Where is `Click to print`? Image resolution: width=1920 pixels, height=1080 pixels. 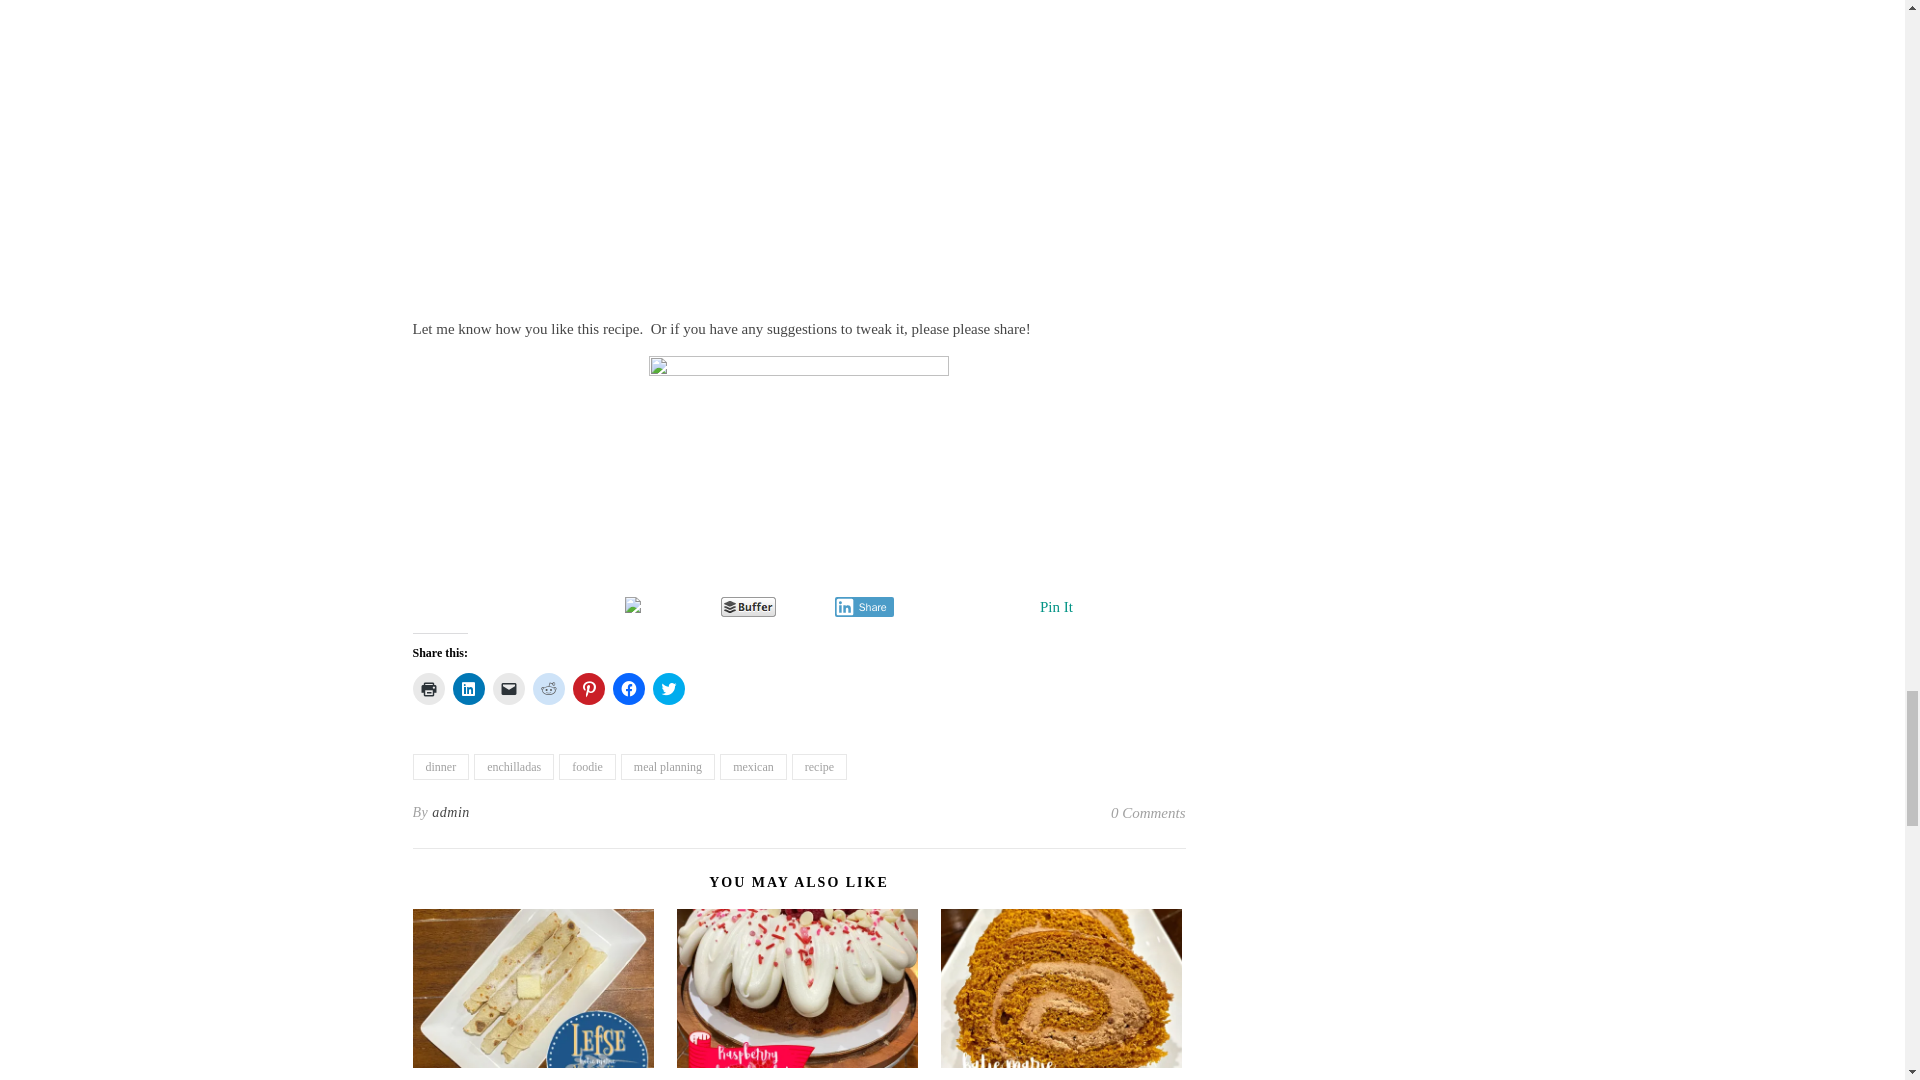 Click to print is located at coordinates (428, 688).